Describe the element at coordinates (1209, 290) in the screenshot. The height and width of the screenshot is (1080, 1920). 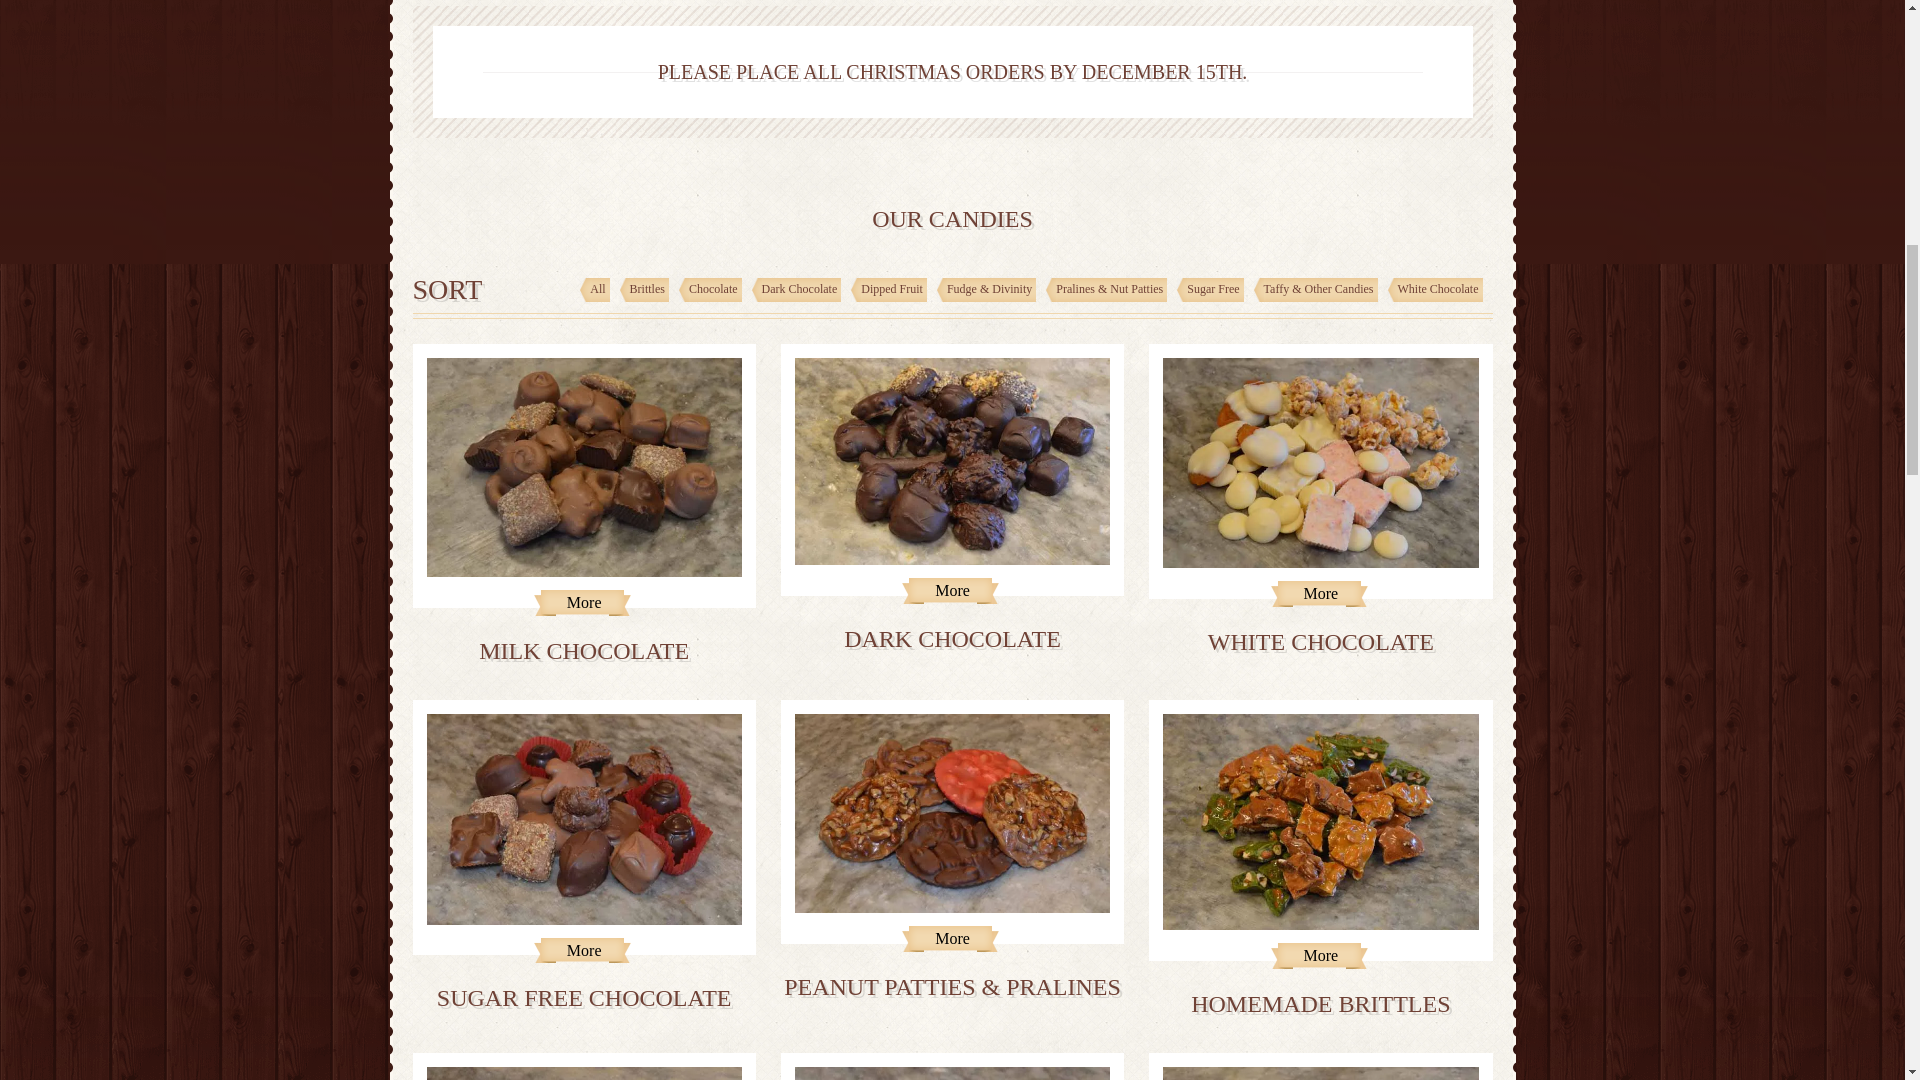
I see `Filter By Sugar Free` at that location.